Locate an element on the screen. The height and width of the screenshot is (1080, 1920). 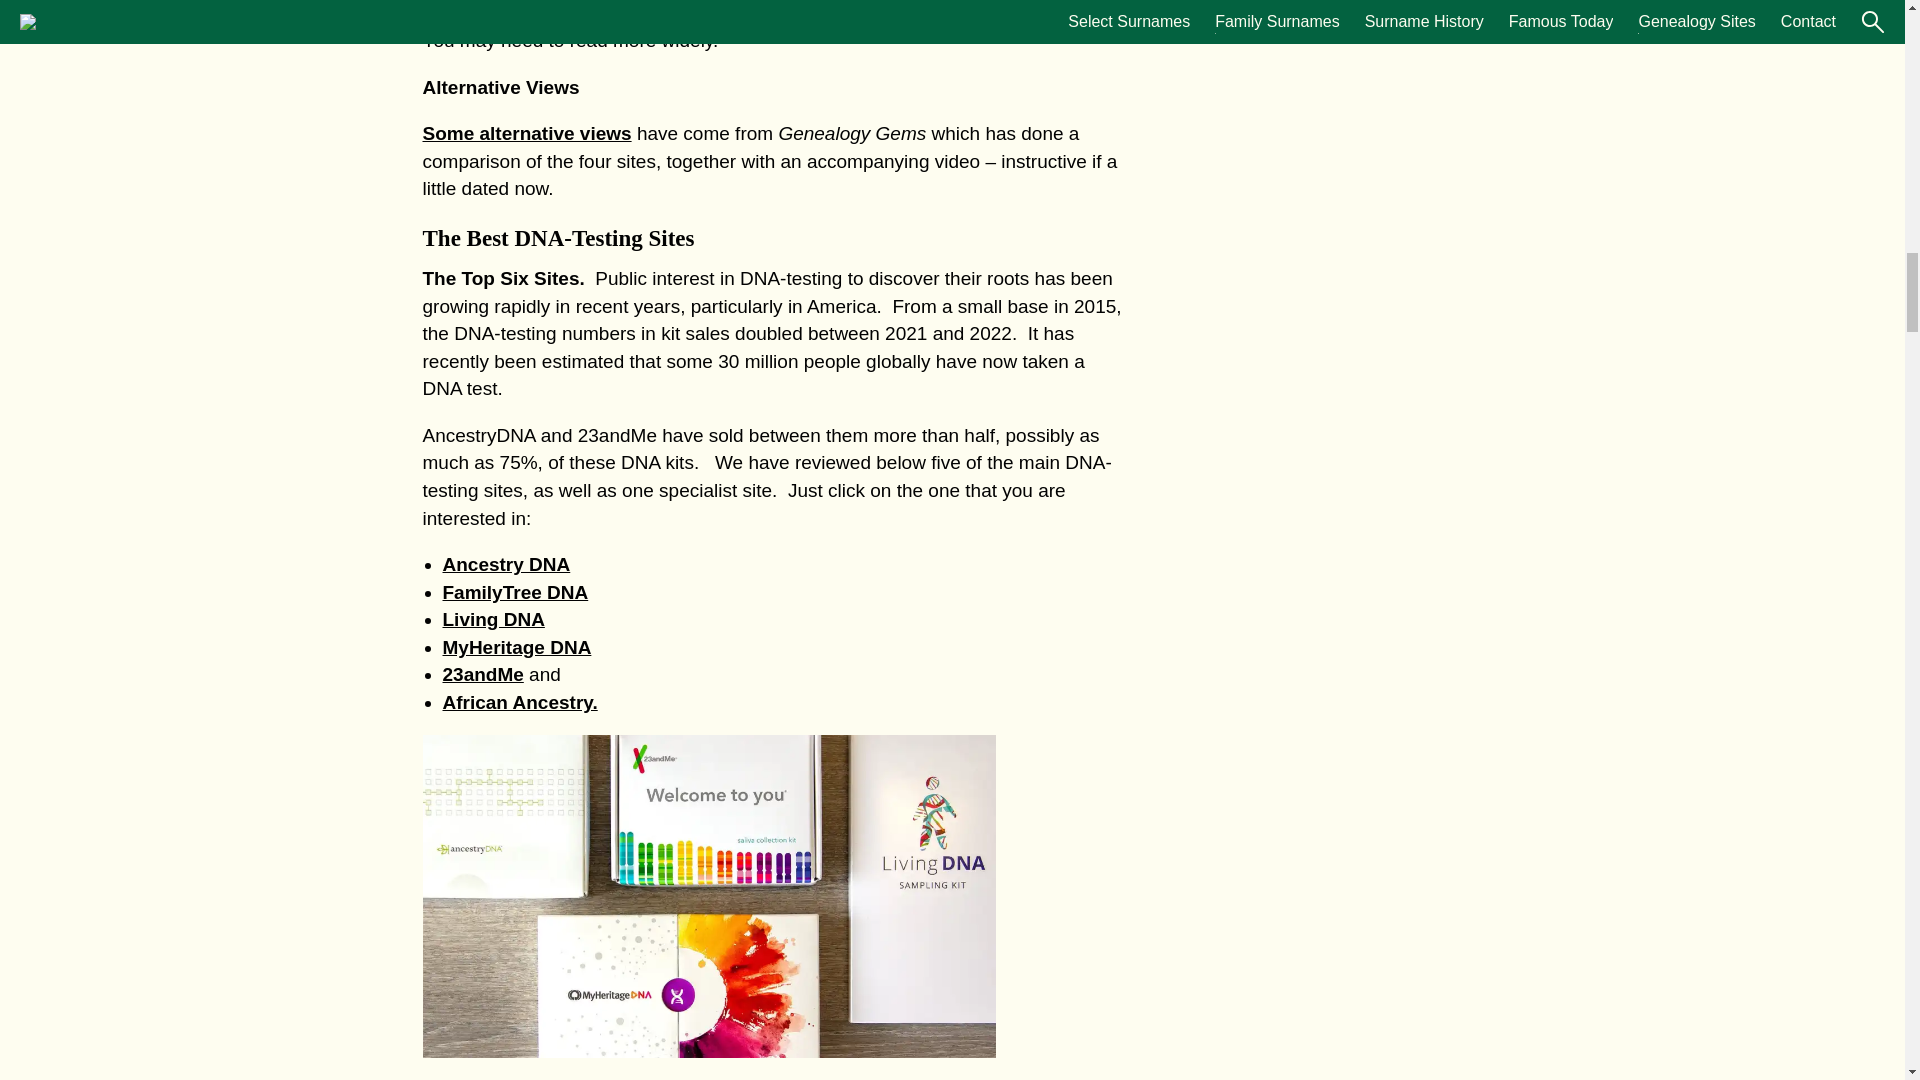
Ancestry DNA is located at coordinates (506, 564).